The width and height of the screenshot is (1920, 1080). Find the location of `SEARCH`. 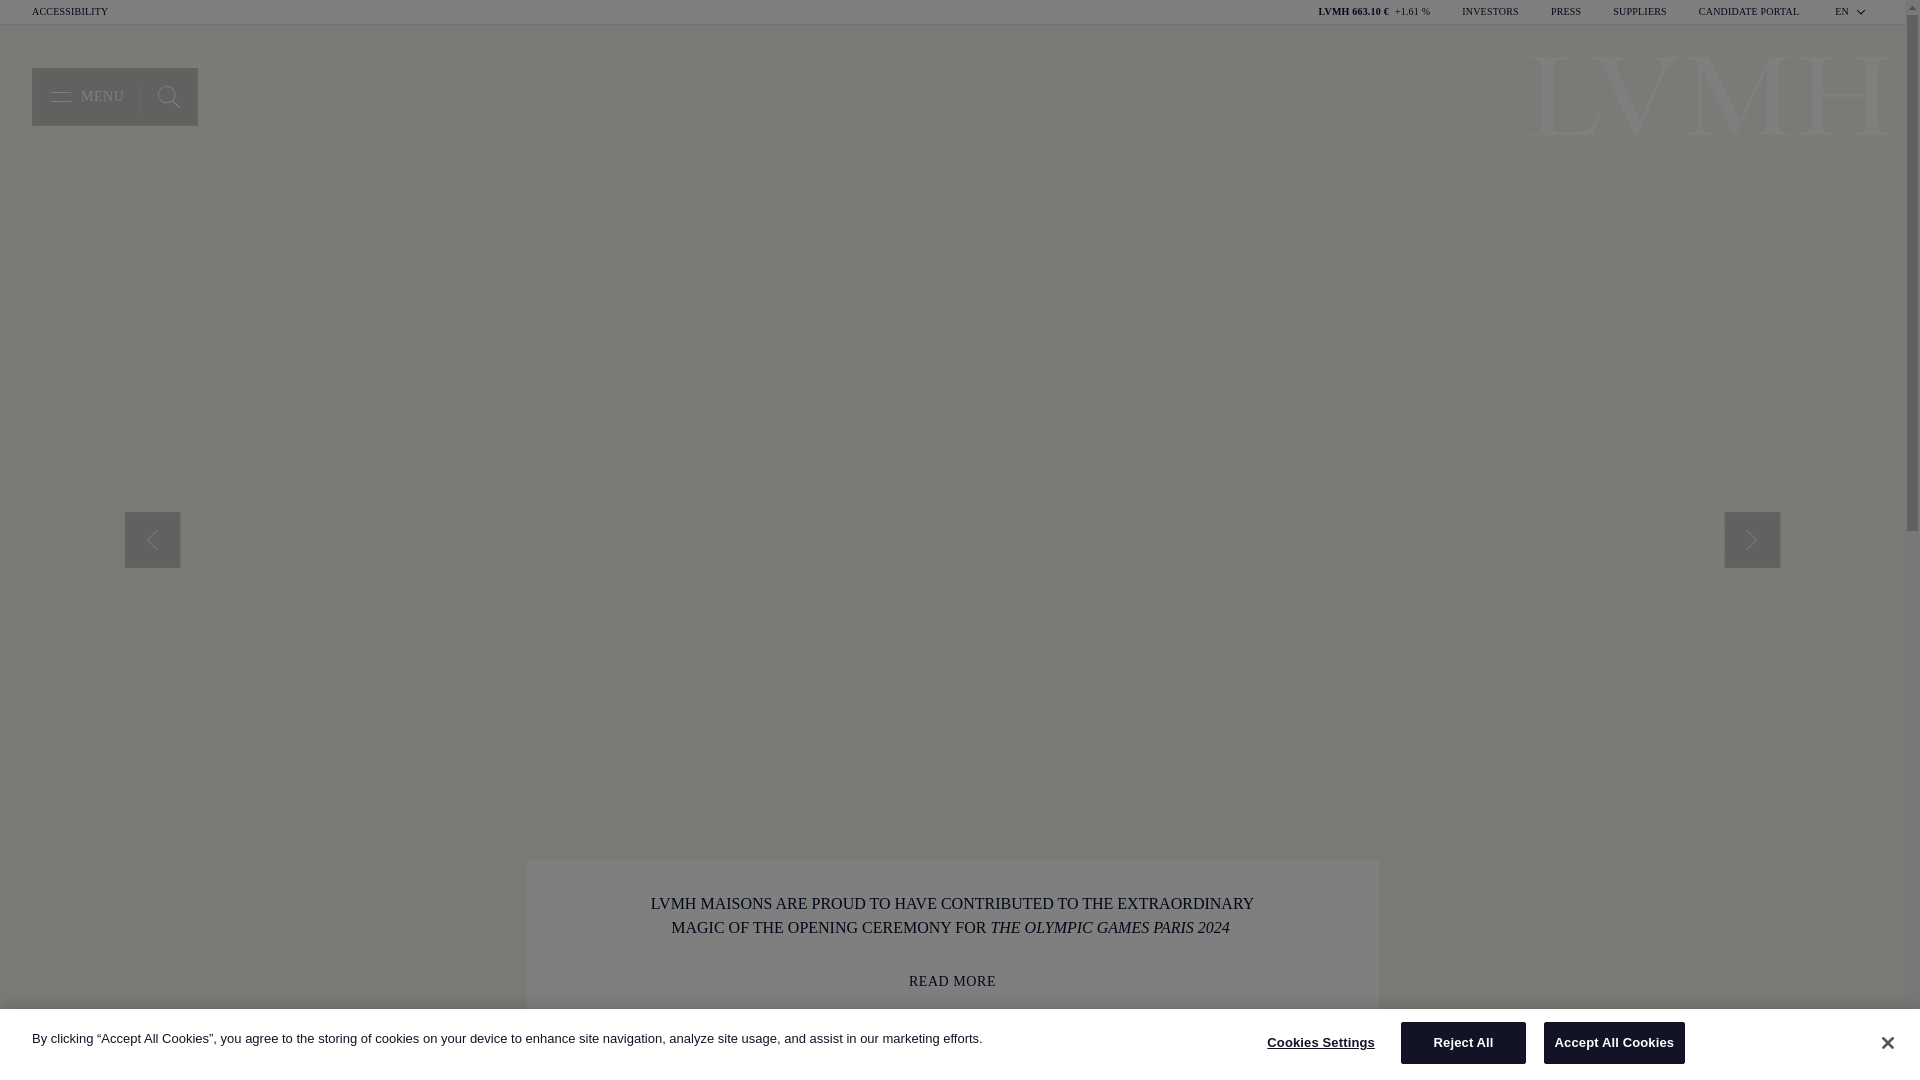

SEARCH is located at coordinates (1852, 12).